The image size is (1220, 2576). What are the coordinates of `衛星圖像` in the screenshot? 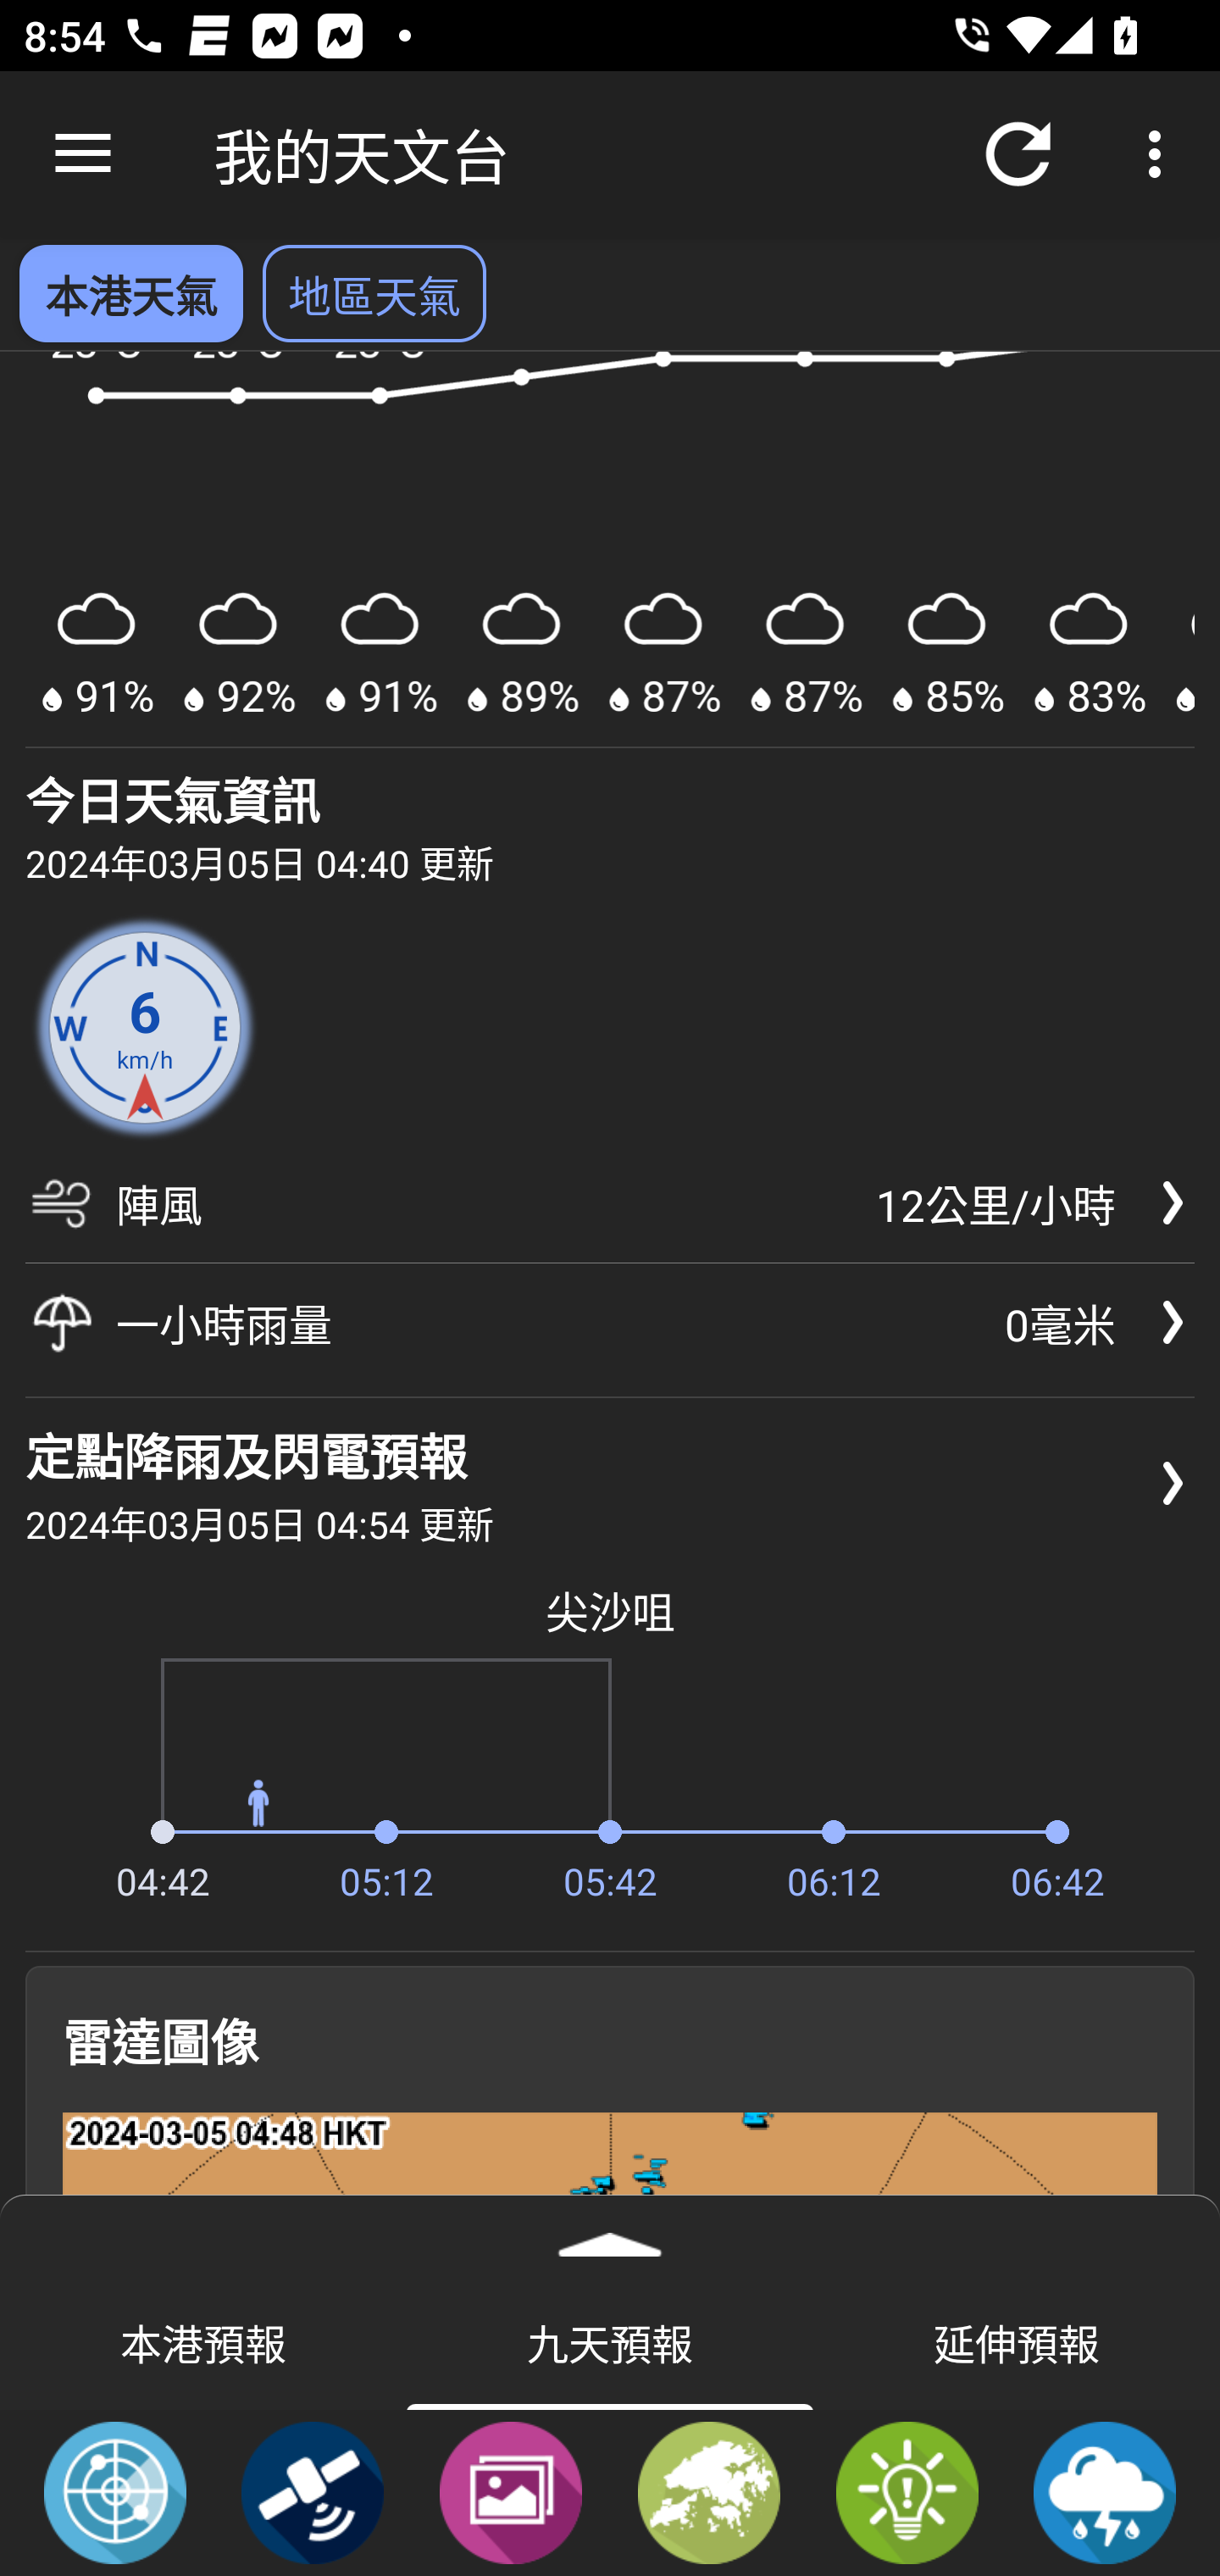 It's located at (313, 2491).